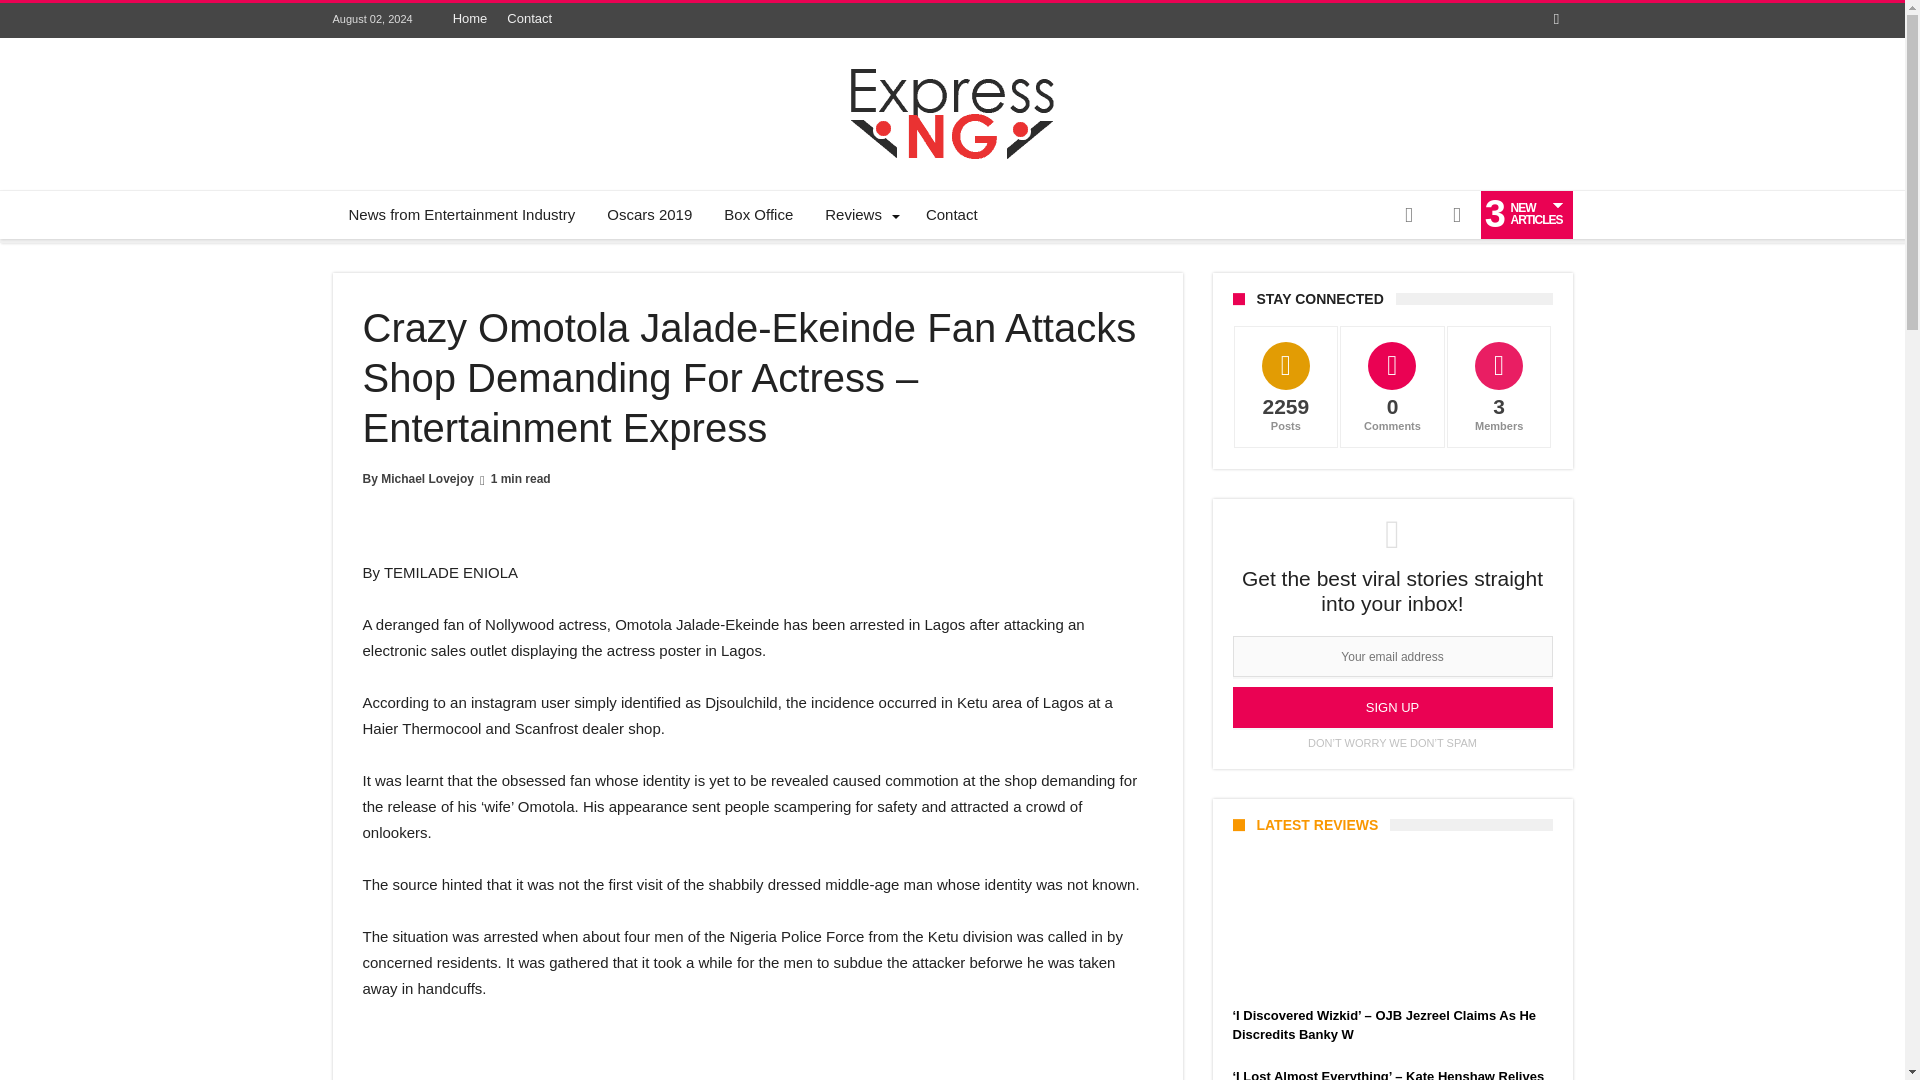 This screenshot has height=1080, width=1920. Describe the element at coordinates (1556, 20) in the screenshot. I see `Facebook` at that location.